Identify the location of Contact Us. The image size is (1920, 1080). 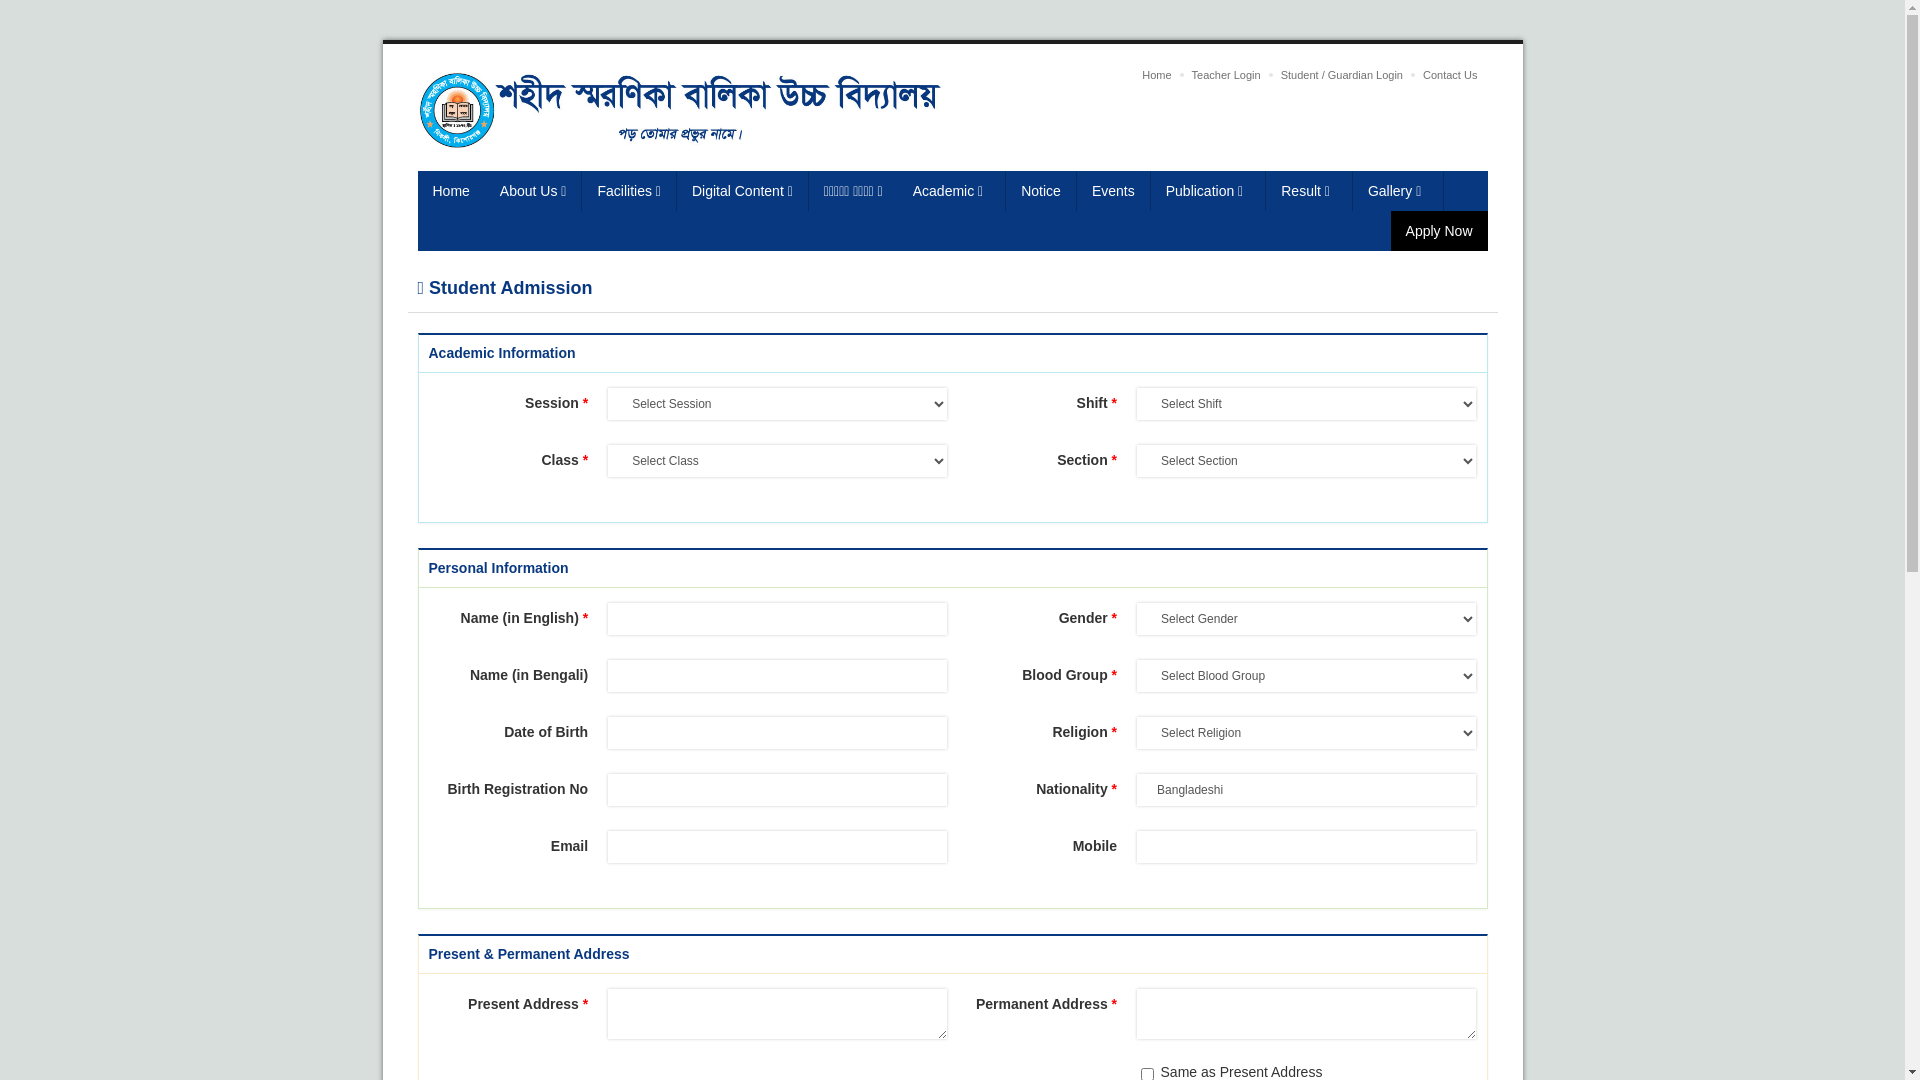
(1450, 75).